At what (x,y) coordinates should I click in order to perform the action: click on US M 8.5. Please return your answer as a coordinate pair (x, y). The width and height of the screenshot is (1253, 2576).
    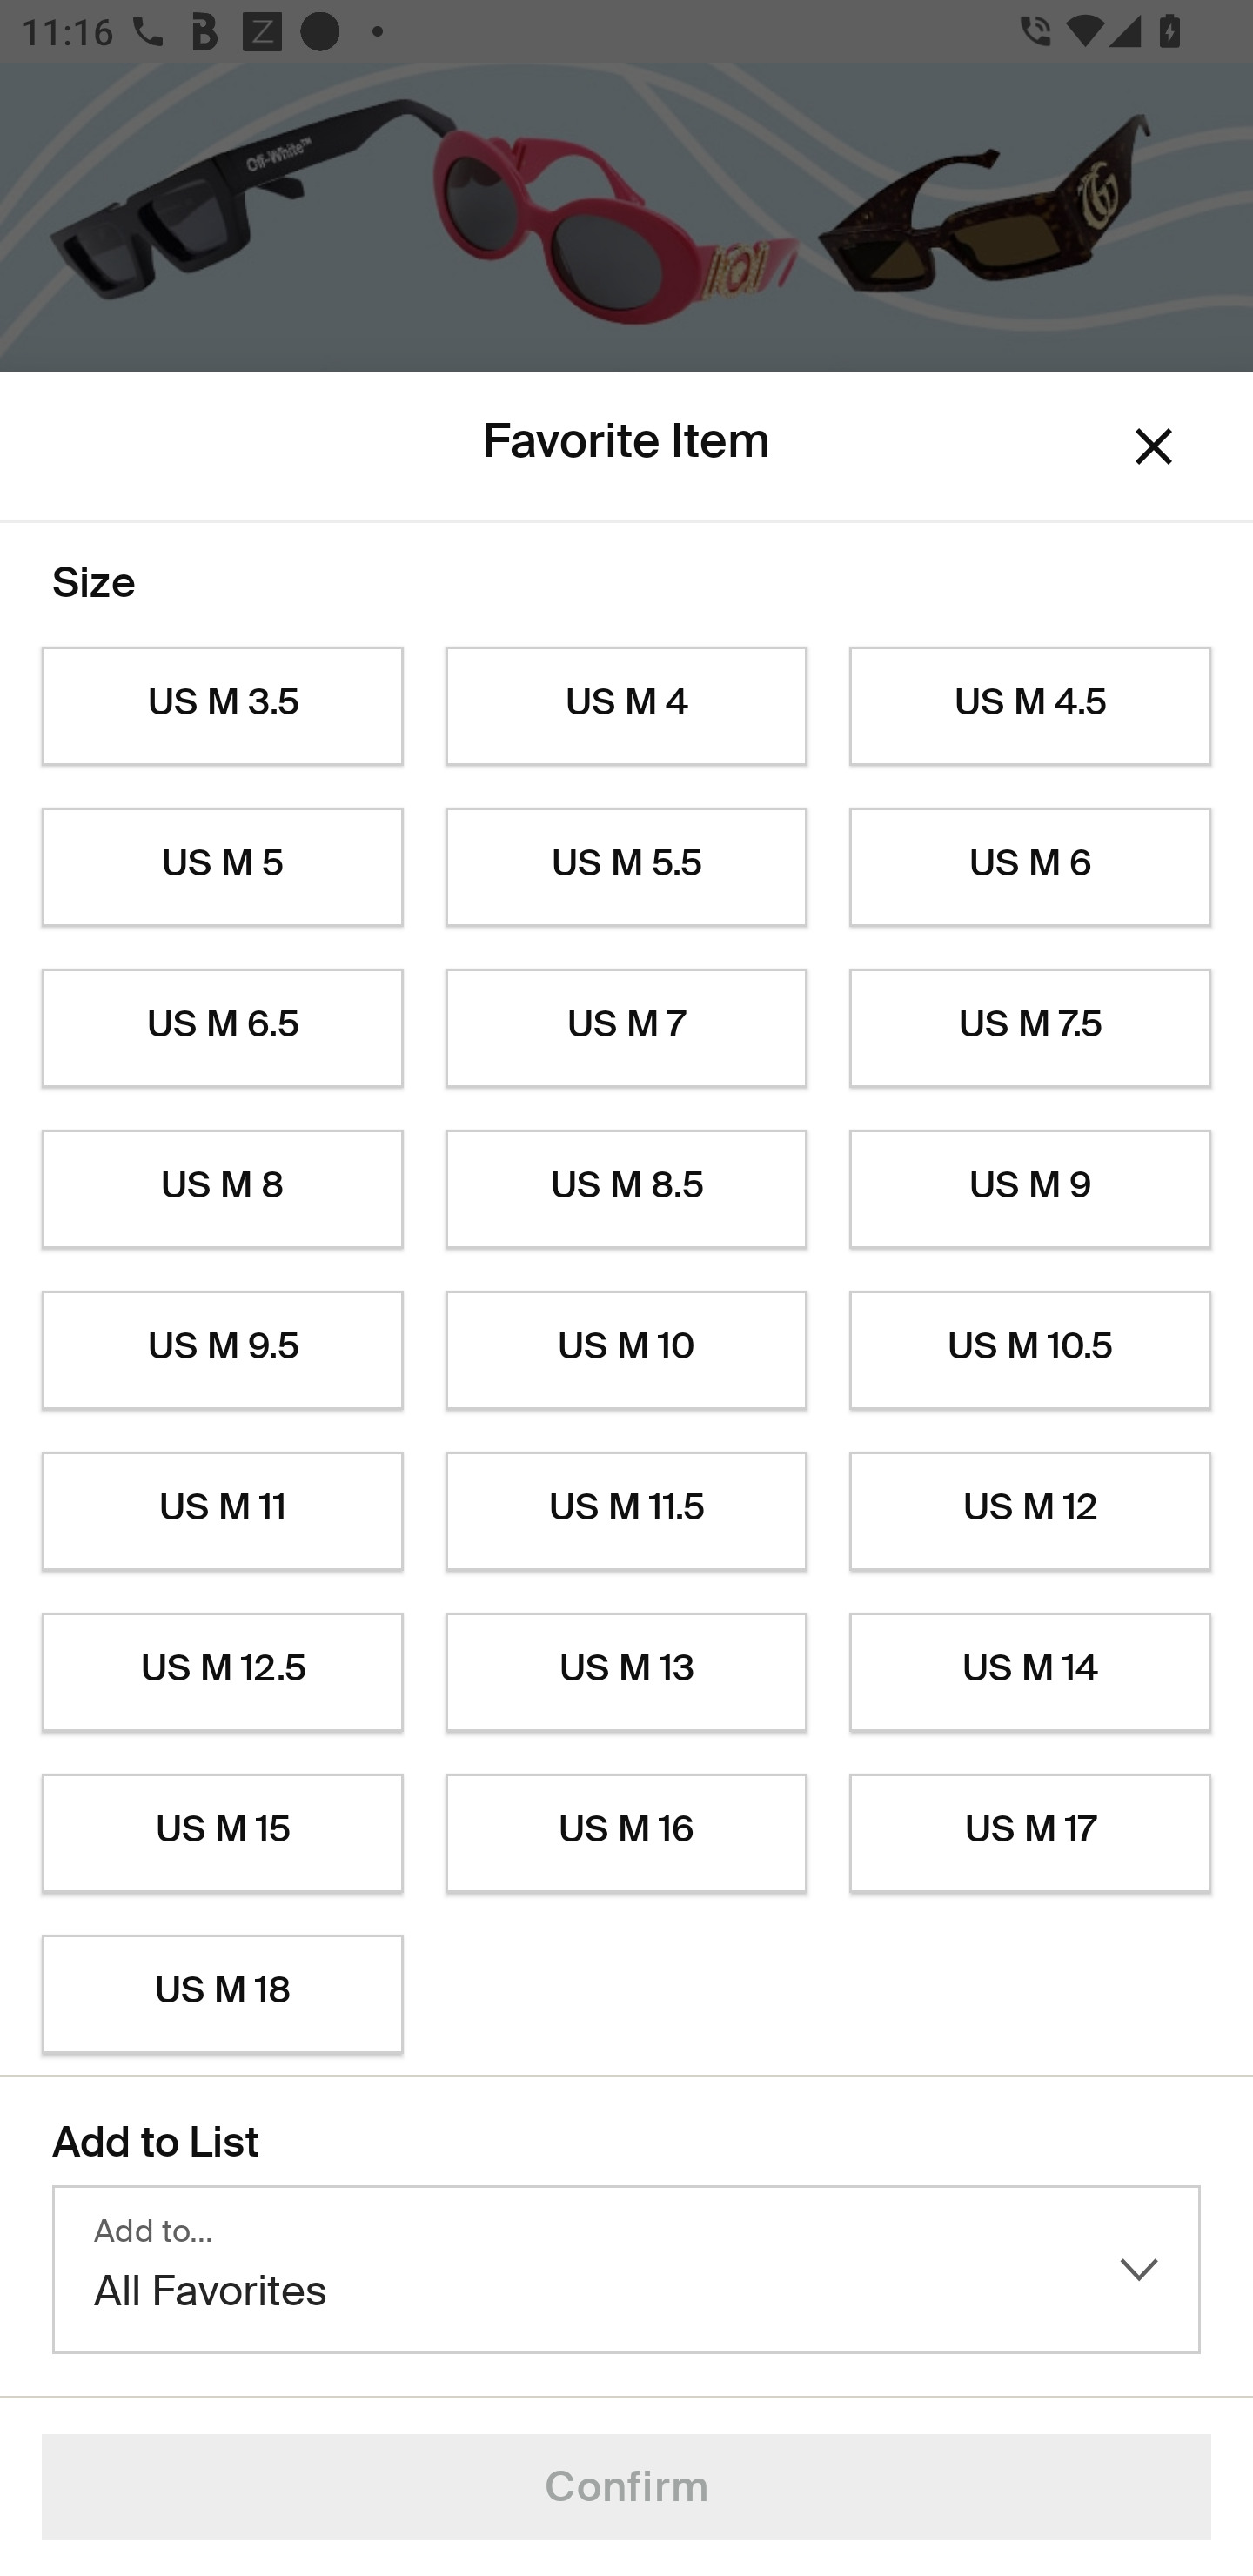
    Looking at the image, I should click on (626, 1190).